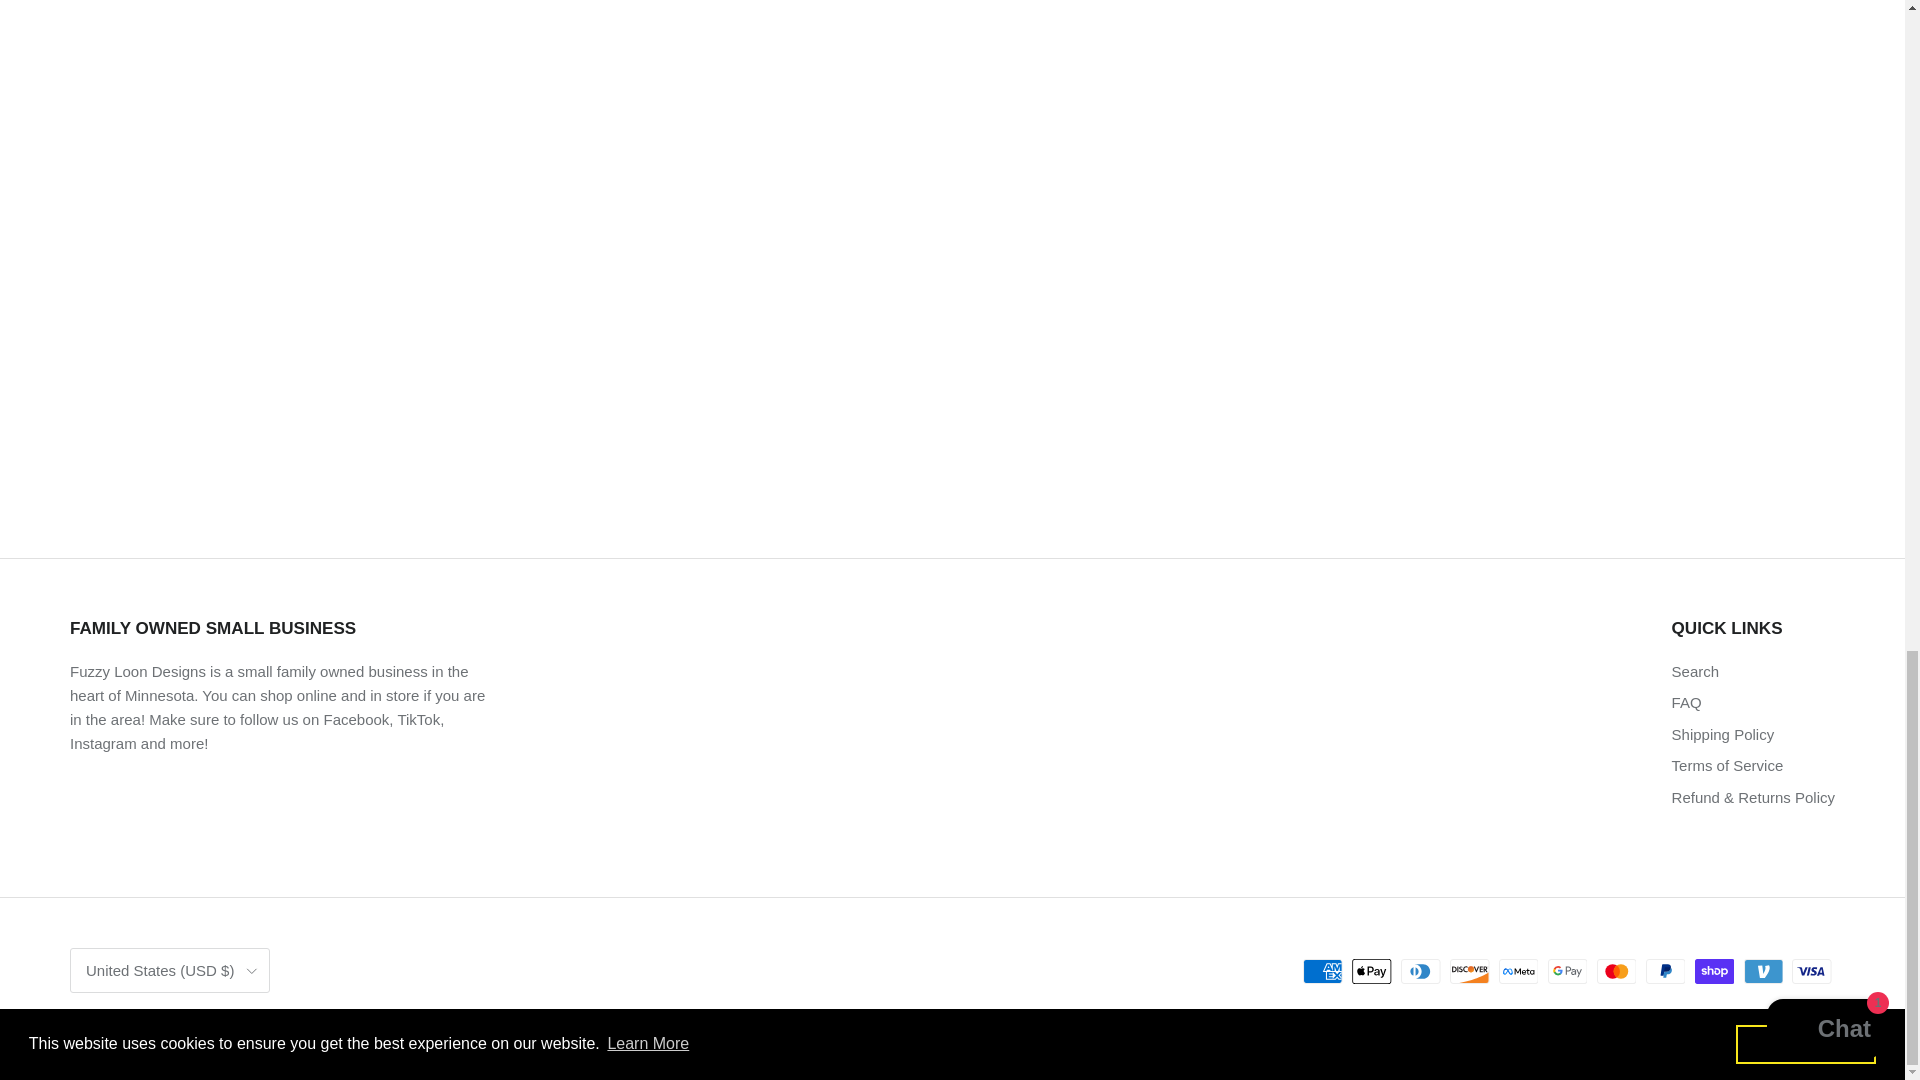 Image resolution: width=1920 pixels, height=1080 pixels. What do you see at coordinates (1665, 971) in the screenshot?
I see `PayPal` at bounding box center [1665, 971].